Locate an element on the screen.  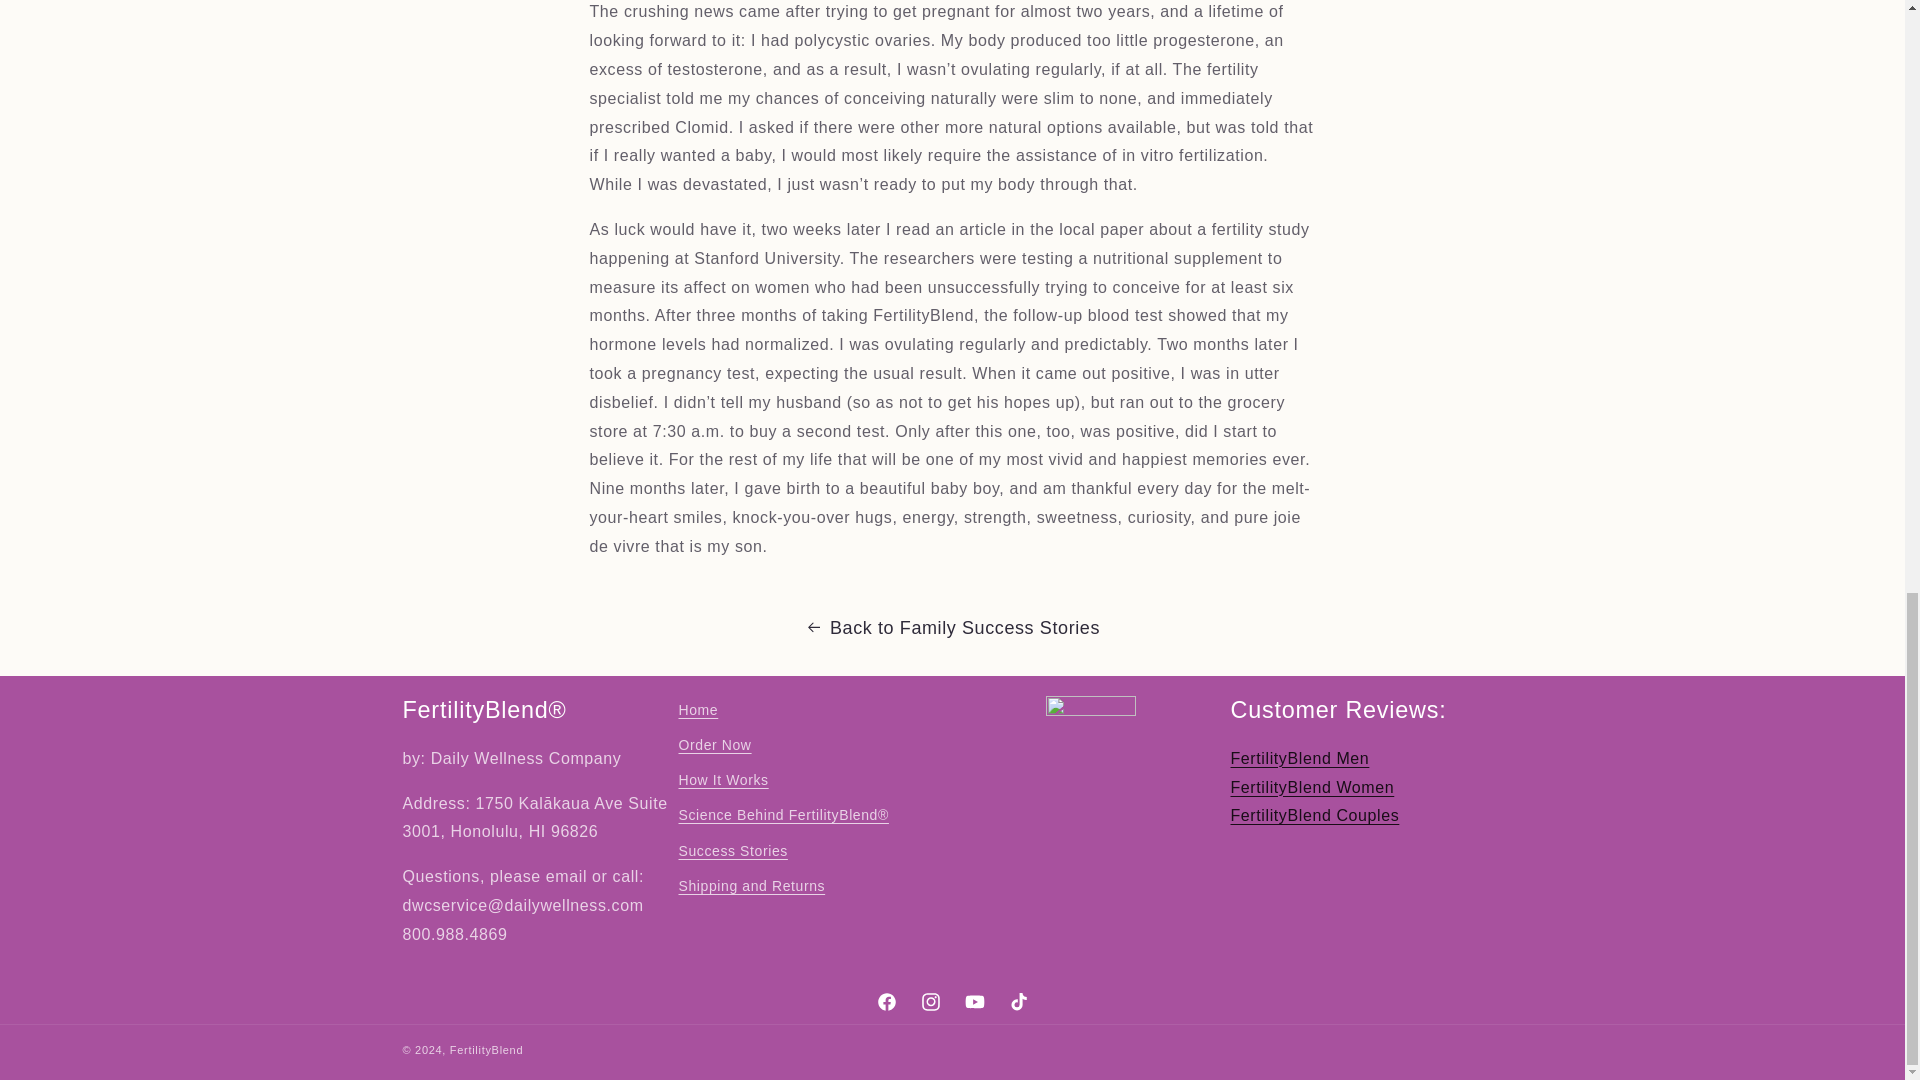
Home is located at coordinates (698, 712).